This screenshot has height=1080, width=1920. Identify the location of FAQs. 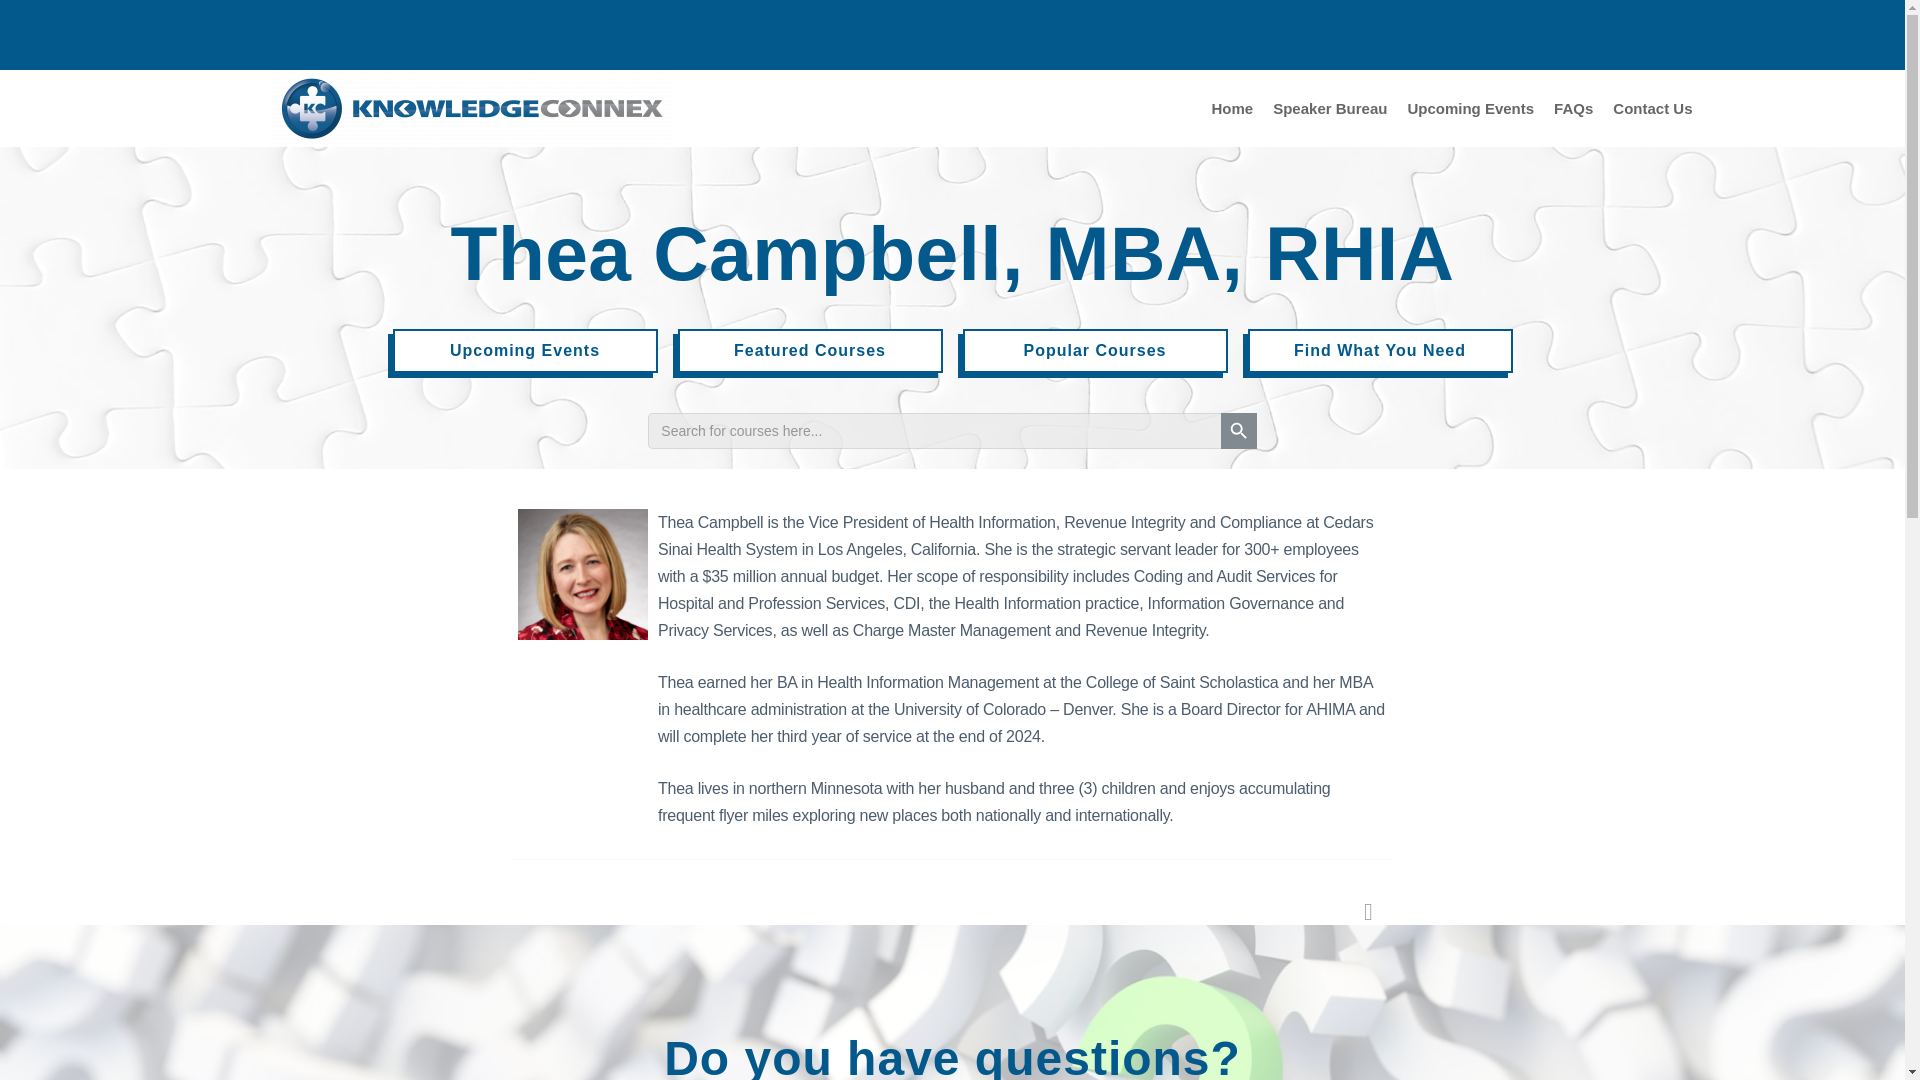
(1573, 108).